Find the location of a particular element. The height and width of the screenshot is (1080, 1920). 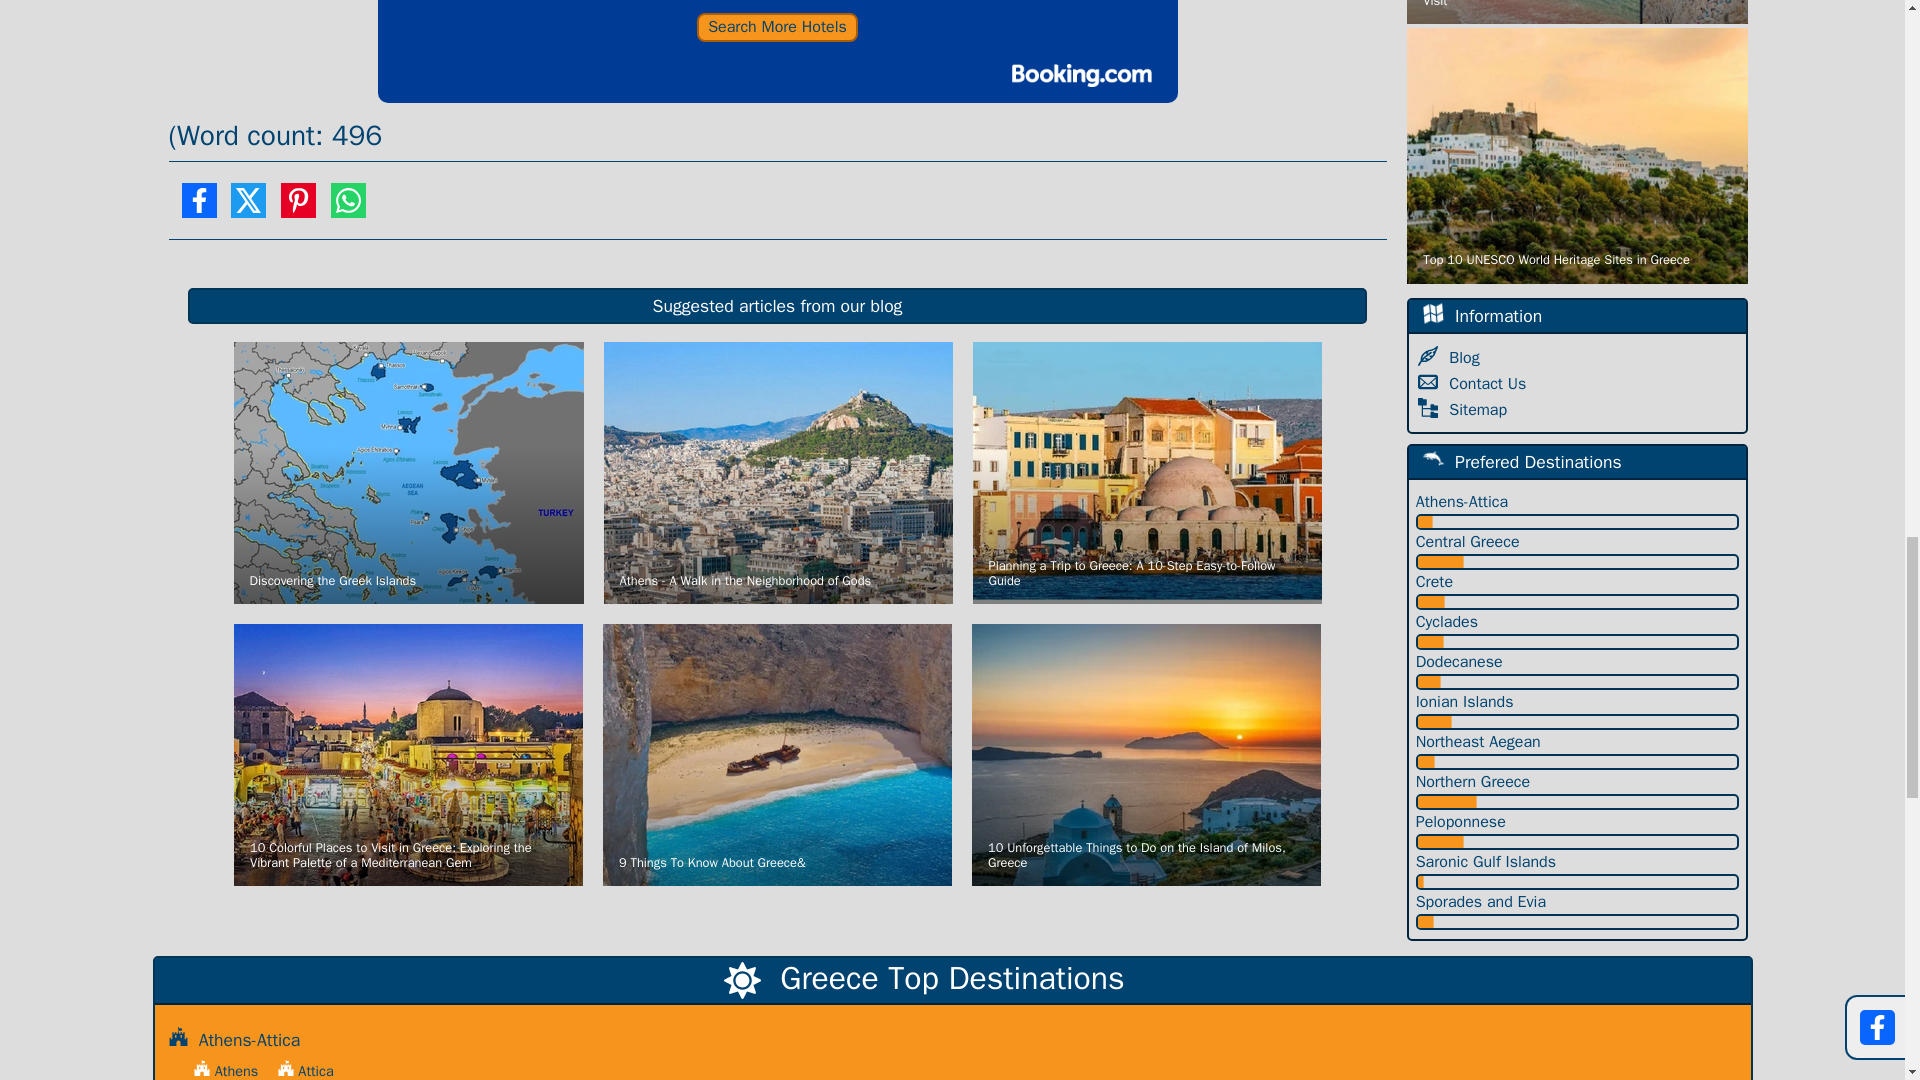

Highlights of Greece: What Not to Miss for Your First Visit is located at coordinates (1577, 12).